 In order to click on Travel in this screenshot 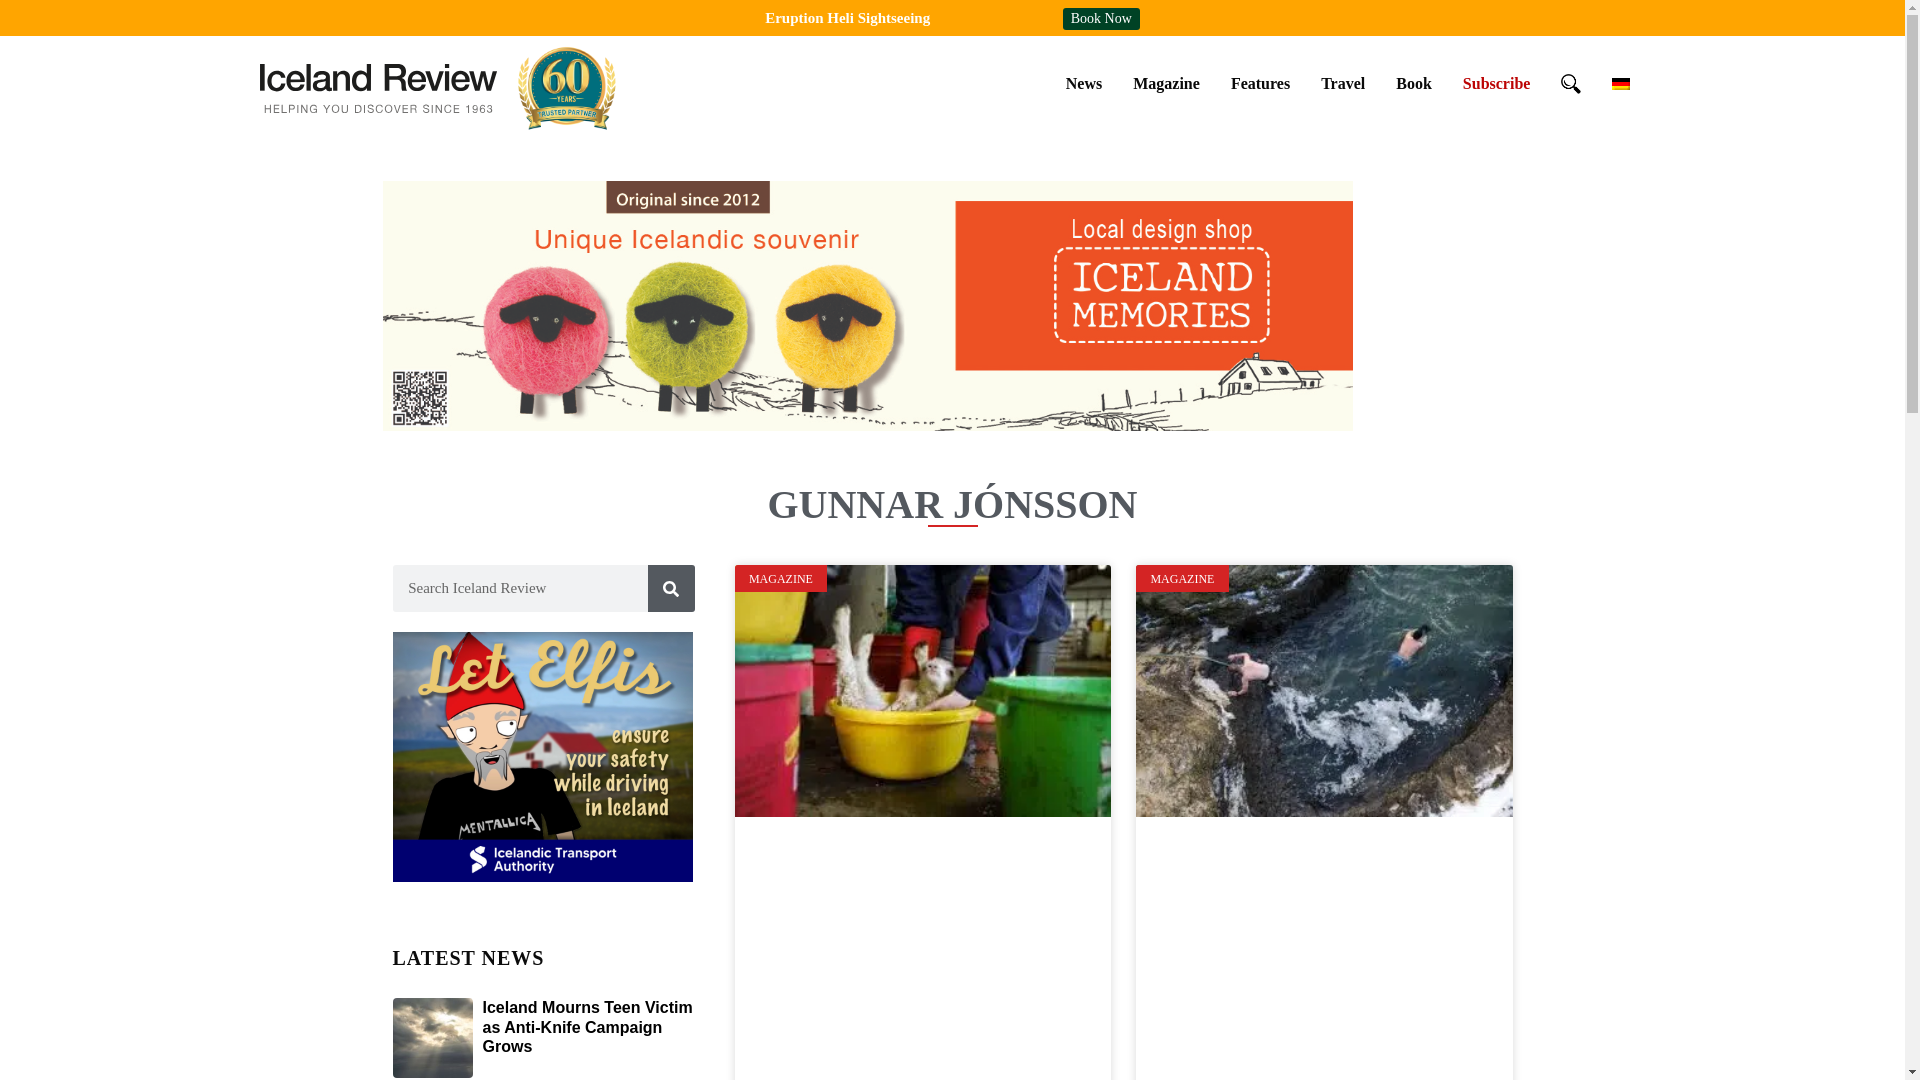, I will do `click(1342, 83)`.